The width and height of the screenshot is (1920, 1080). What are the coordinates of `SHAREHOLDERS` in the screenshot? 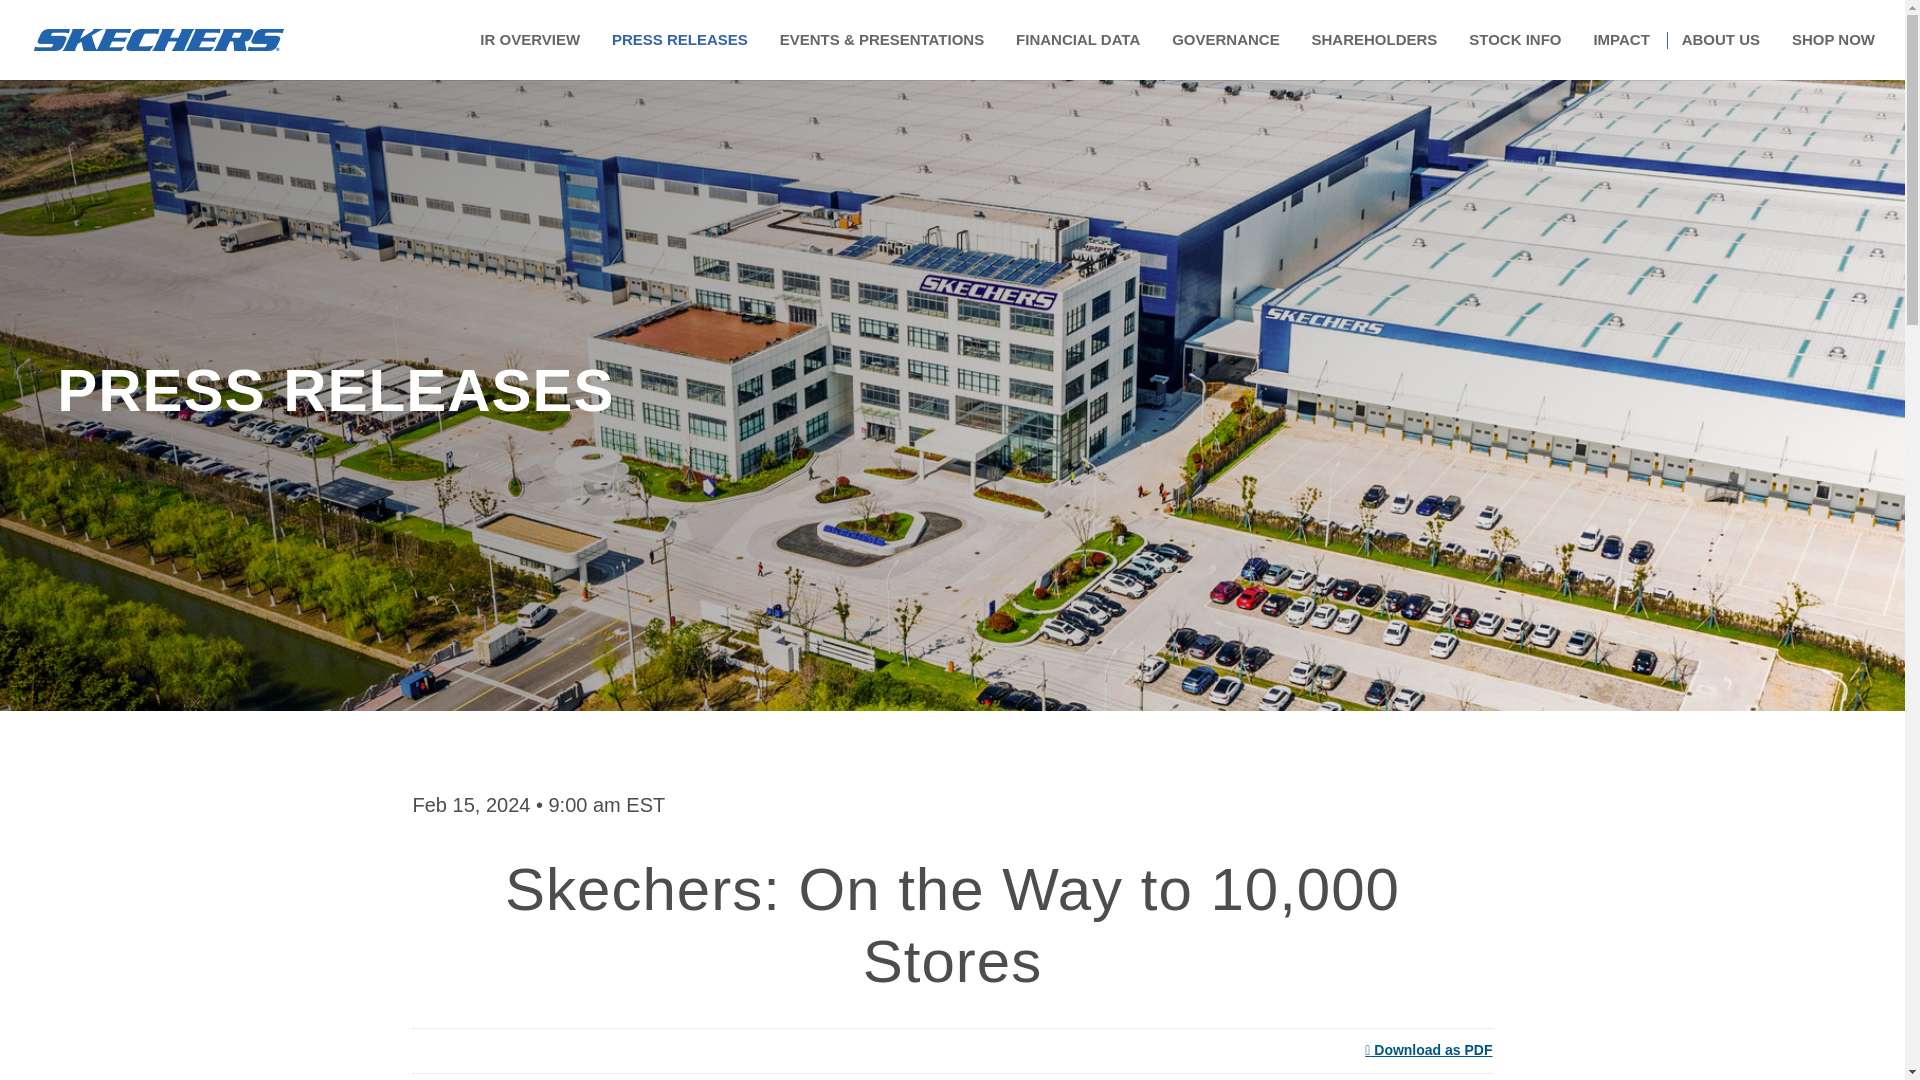 It's located at (1374, 56).